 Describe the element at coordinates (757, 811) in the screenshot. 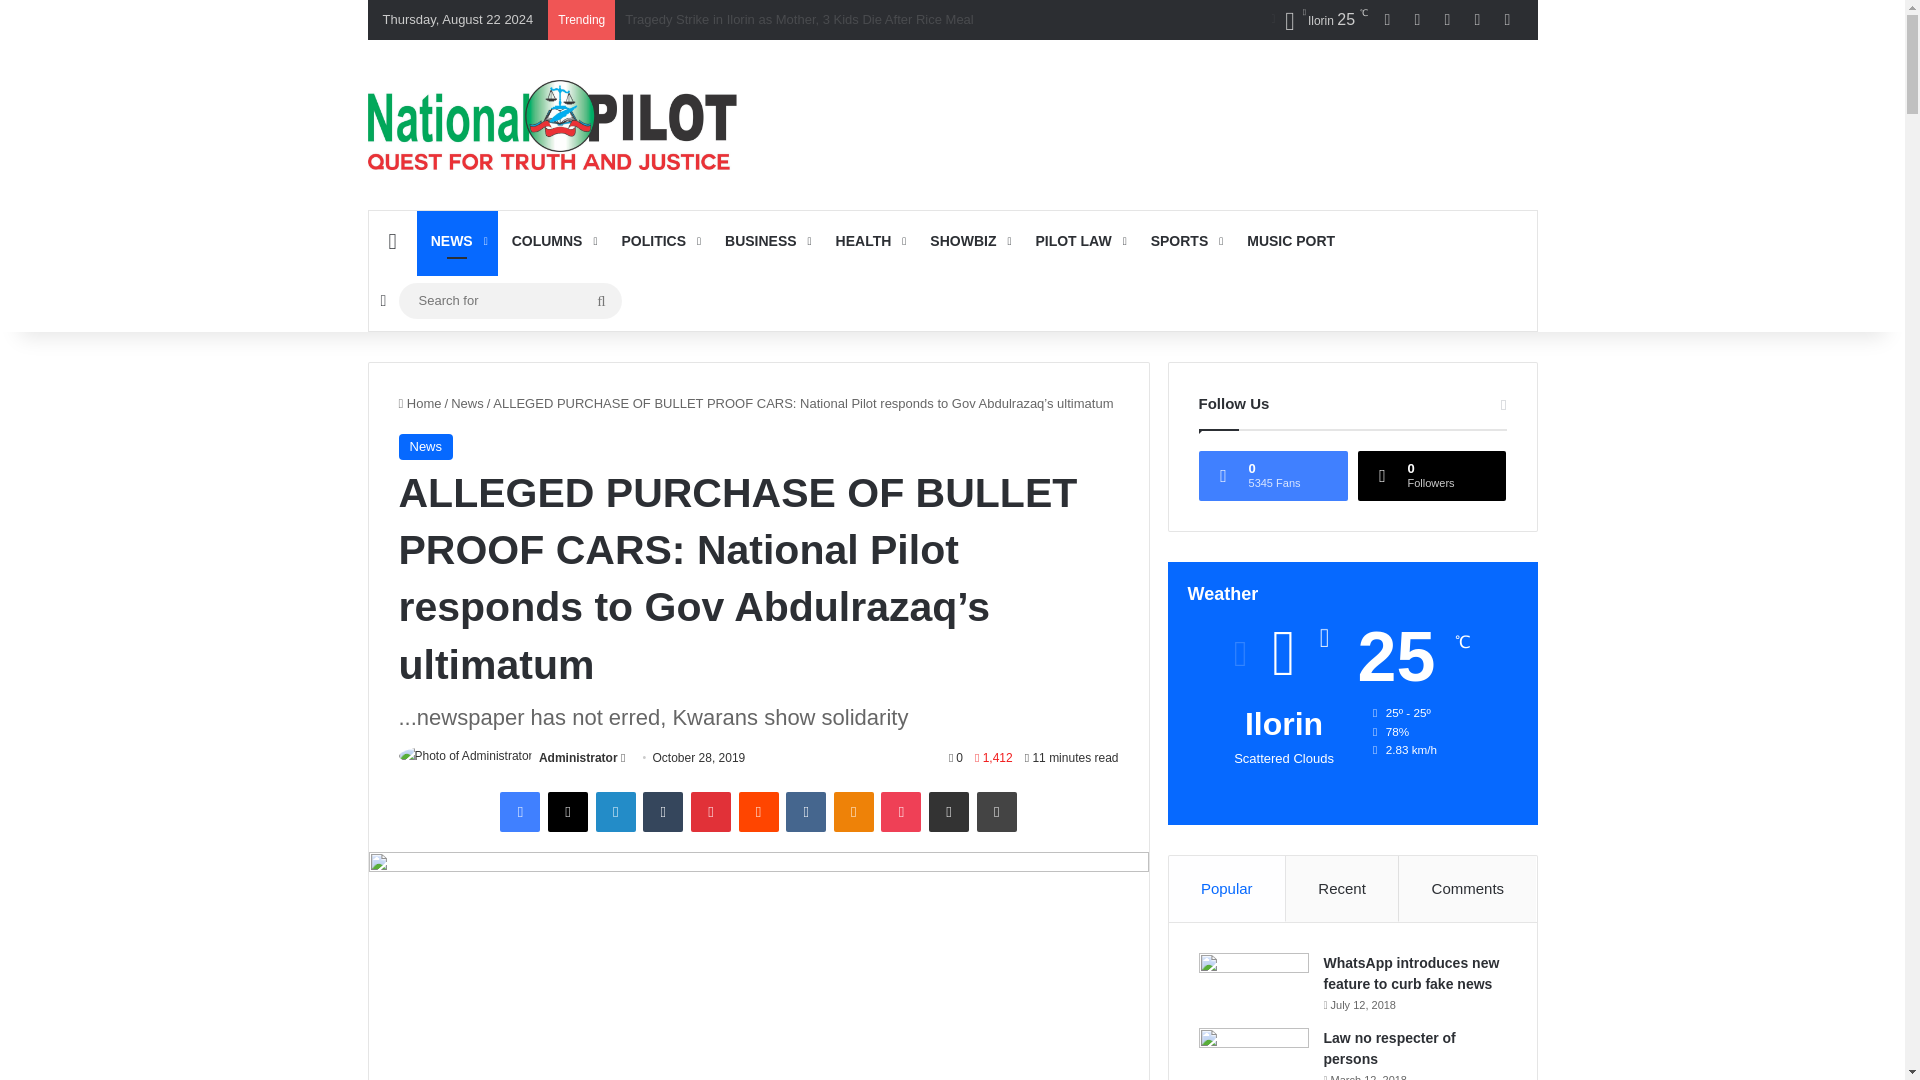

I see `Reddit` at that location.